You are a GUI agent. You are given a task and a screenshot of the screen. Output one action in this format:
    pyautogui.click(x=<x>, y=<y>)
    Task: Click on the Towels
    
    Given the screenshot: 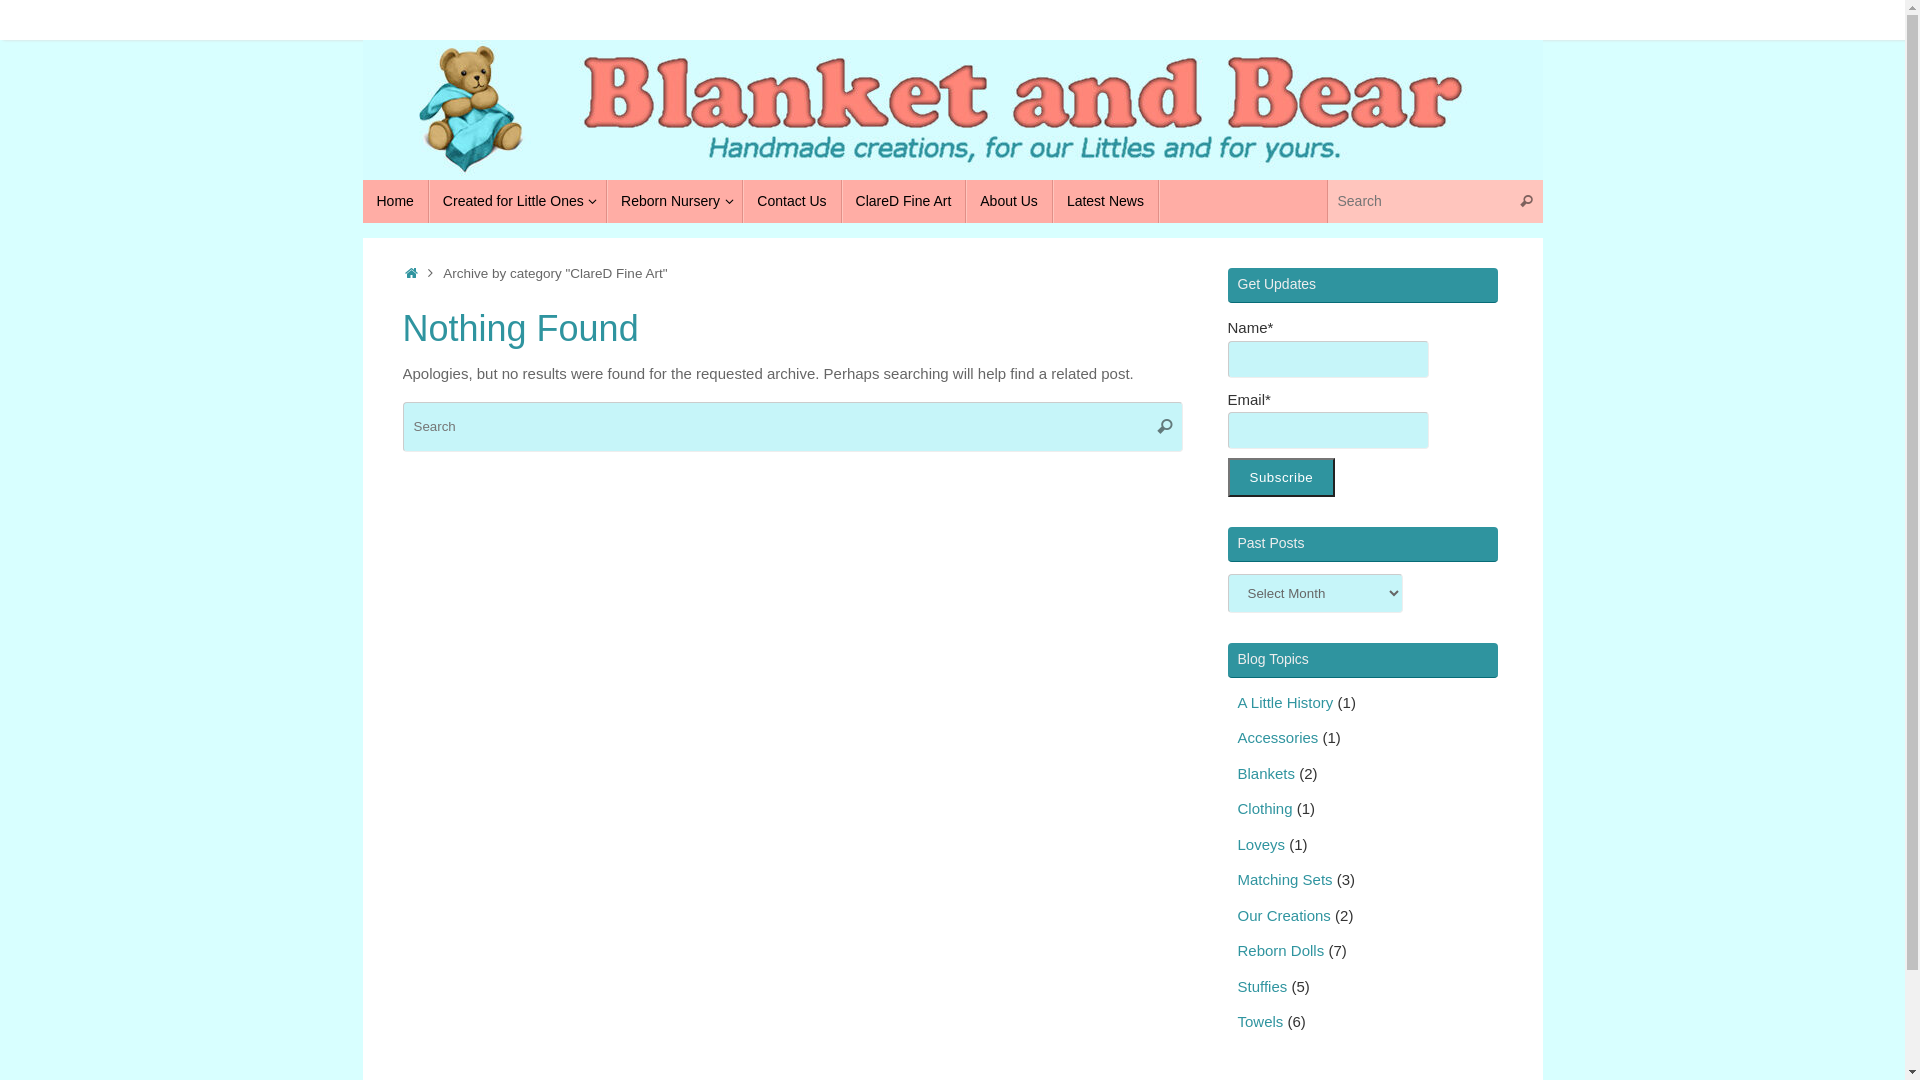 What is the action you would take?
    pyautogui.click(x=1261, y=1022)
    